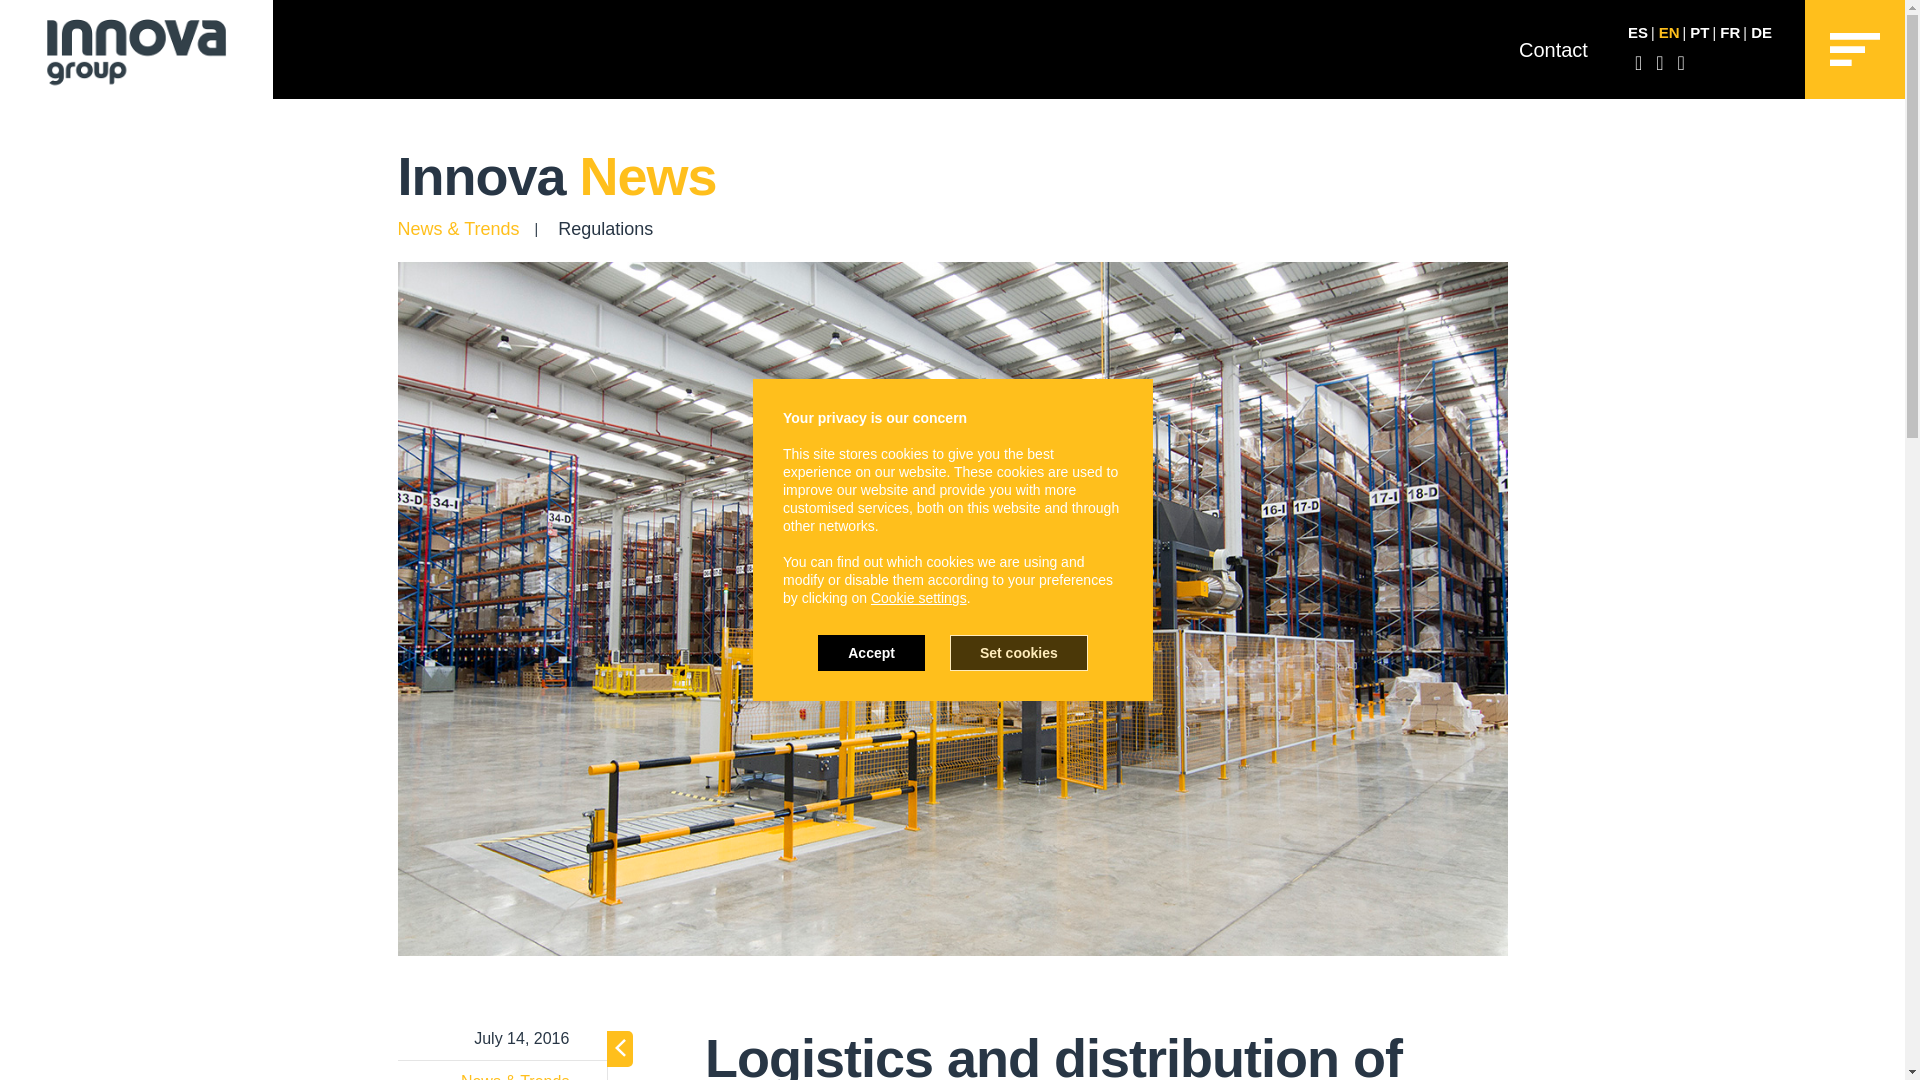 This screenshot has width=1920, height=1080. Describe the element at coordinates (1638, 32) in the screenshot. I see `ES` at that location.